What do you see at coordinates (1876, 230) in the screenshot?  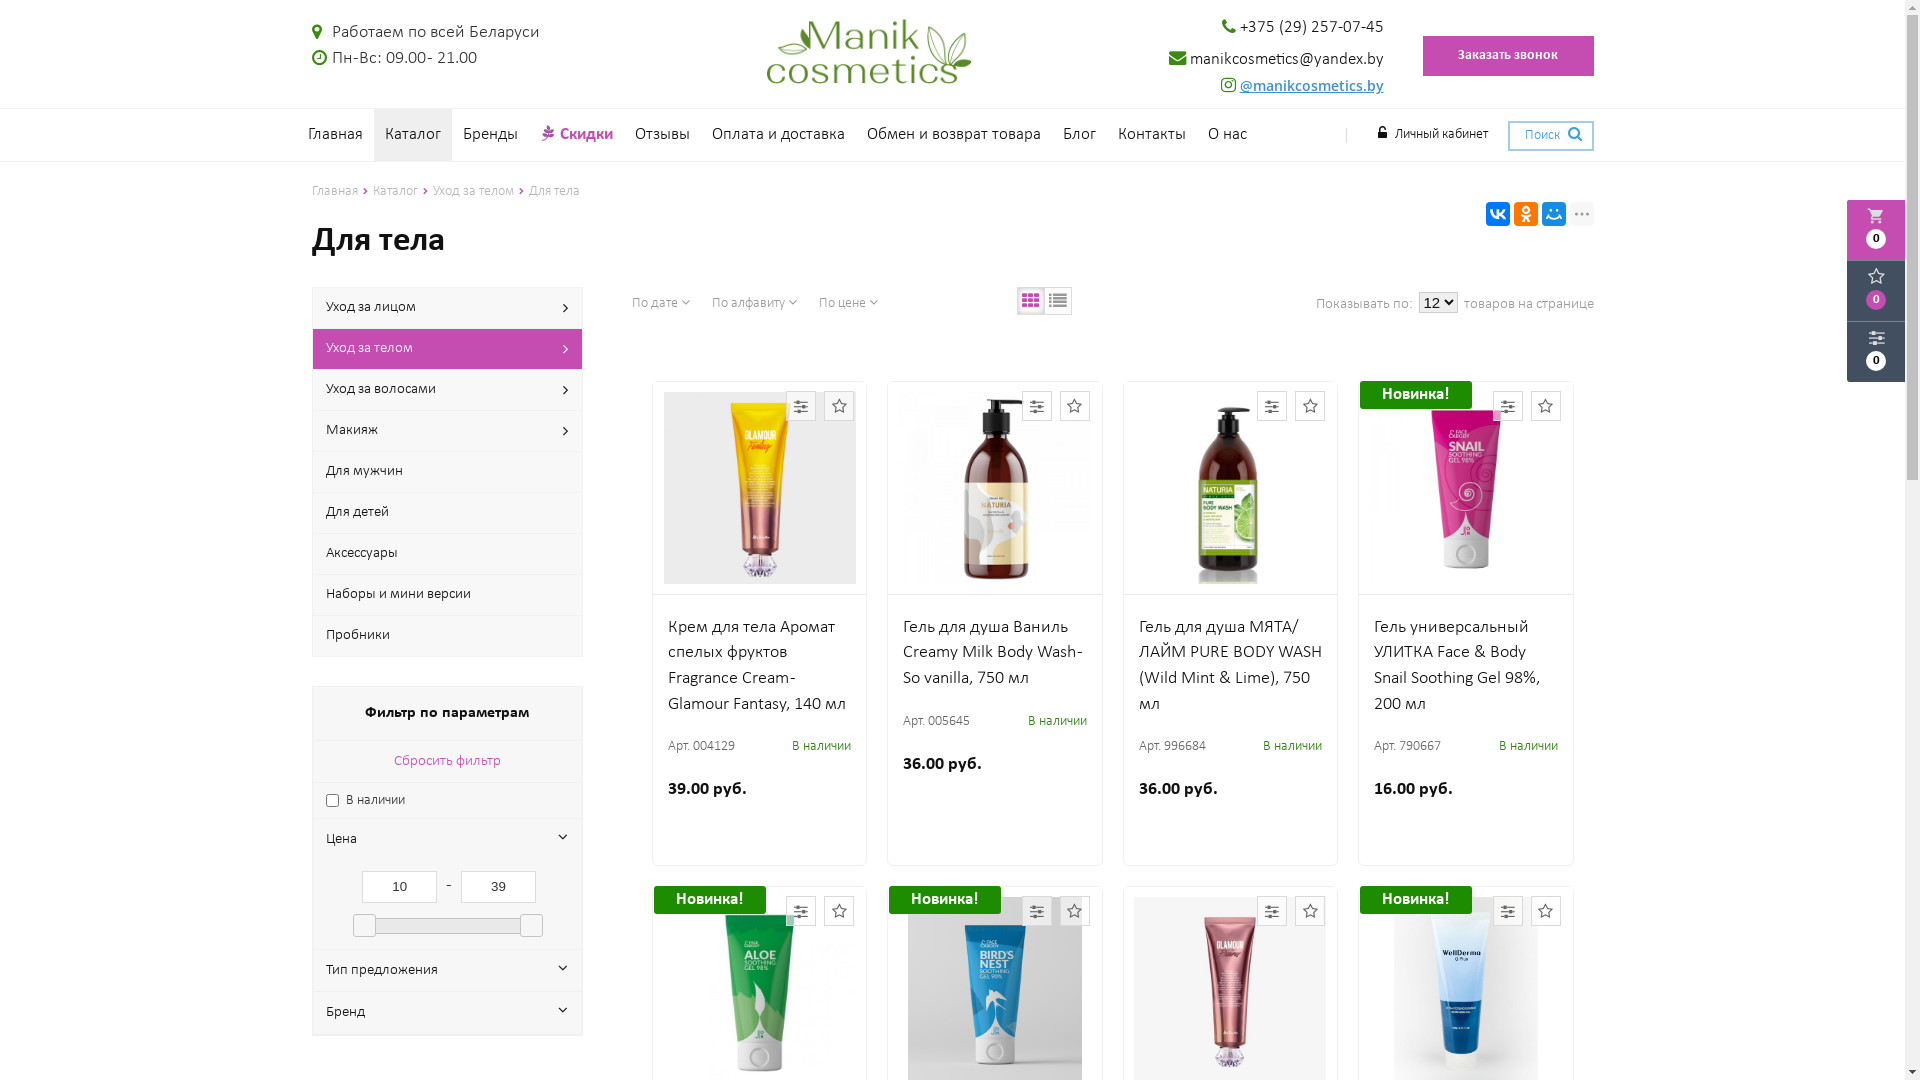 I see `local_grocery_store
0` at bounding box center [1876, 230].